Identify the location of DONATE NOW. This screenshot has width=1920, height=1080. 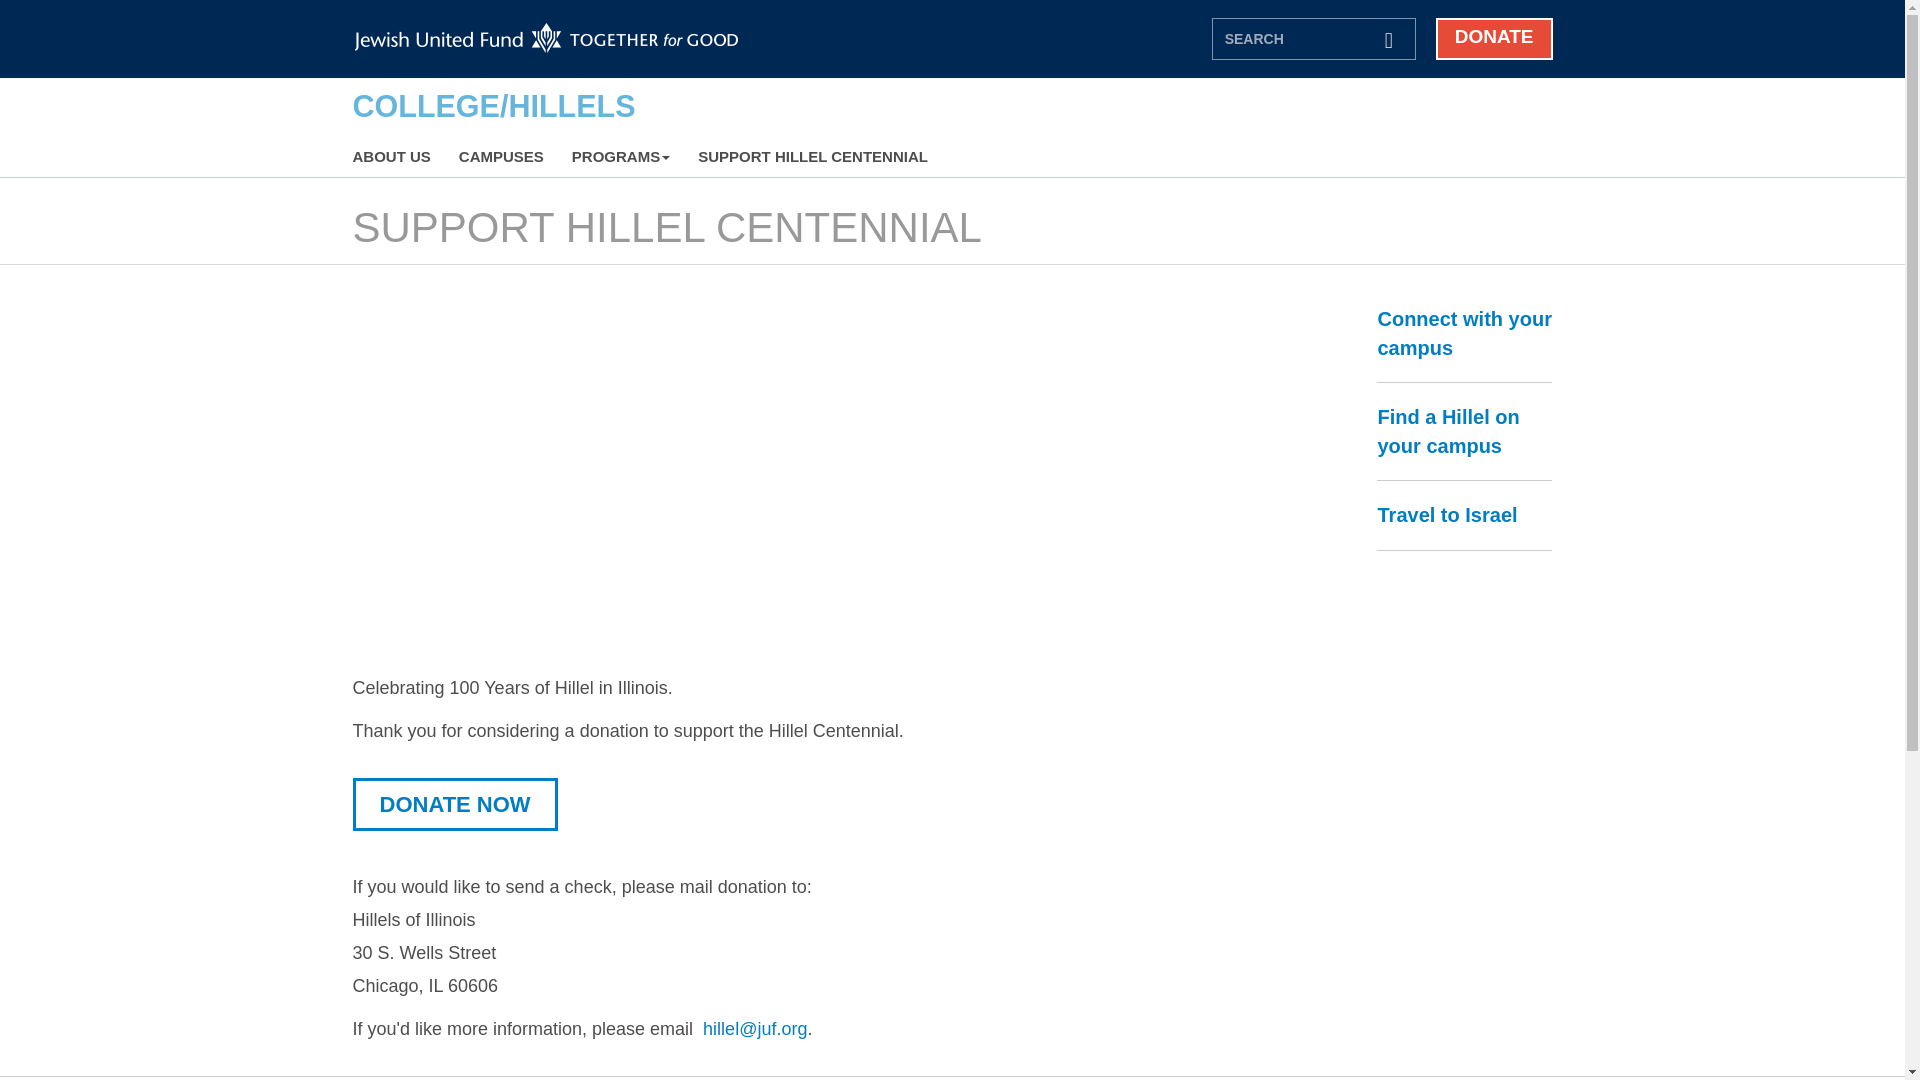
(454, 804).